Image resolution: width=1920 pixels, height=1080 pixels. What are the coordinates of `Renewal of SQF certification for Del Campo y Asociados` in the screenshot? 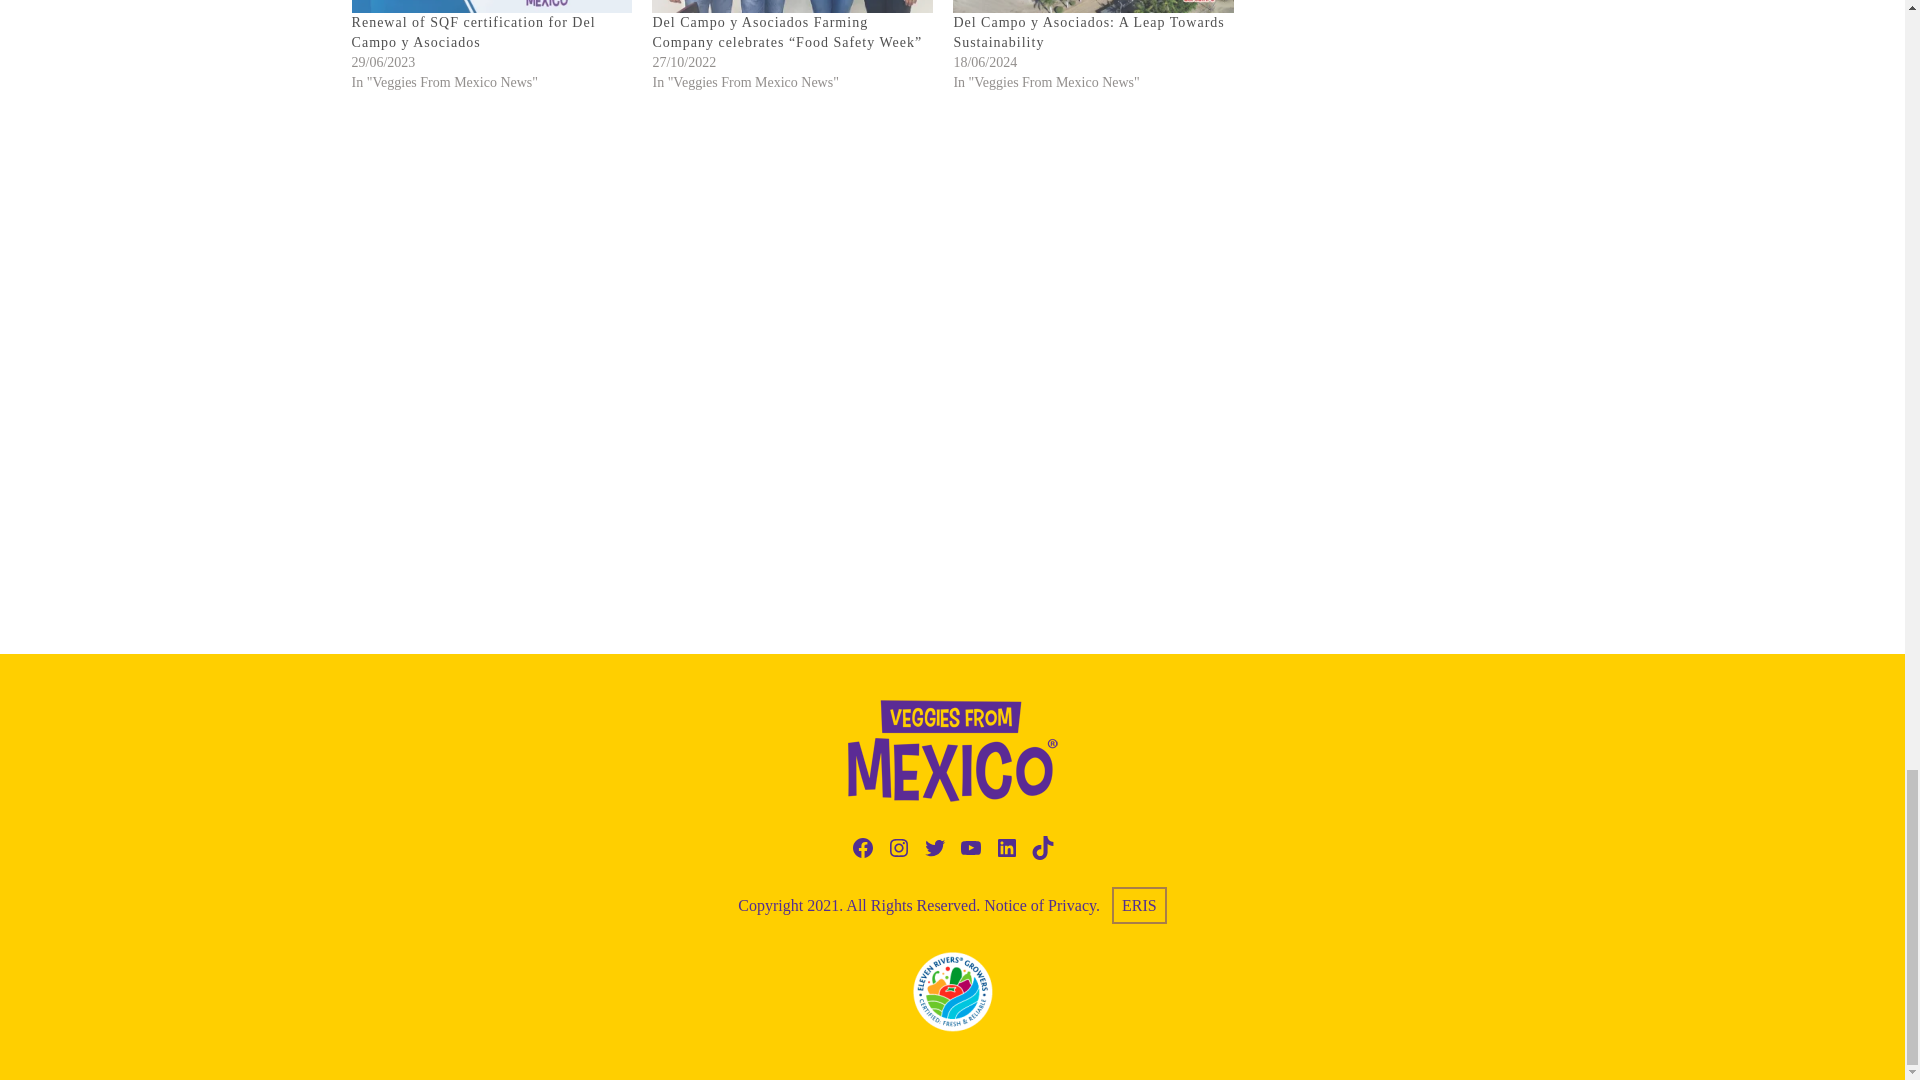 It's located at (473, 32).